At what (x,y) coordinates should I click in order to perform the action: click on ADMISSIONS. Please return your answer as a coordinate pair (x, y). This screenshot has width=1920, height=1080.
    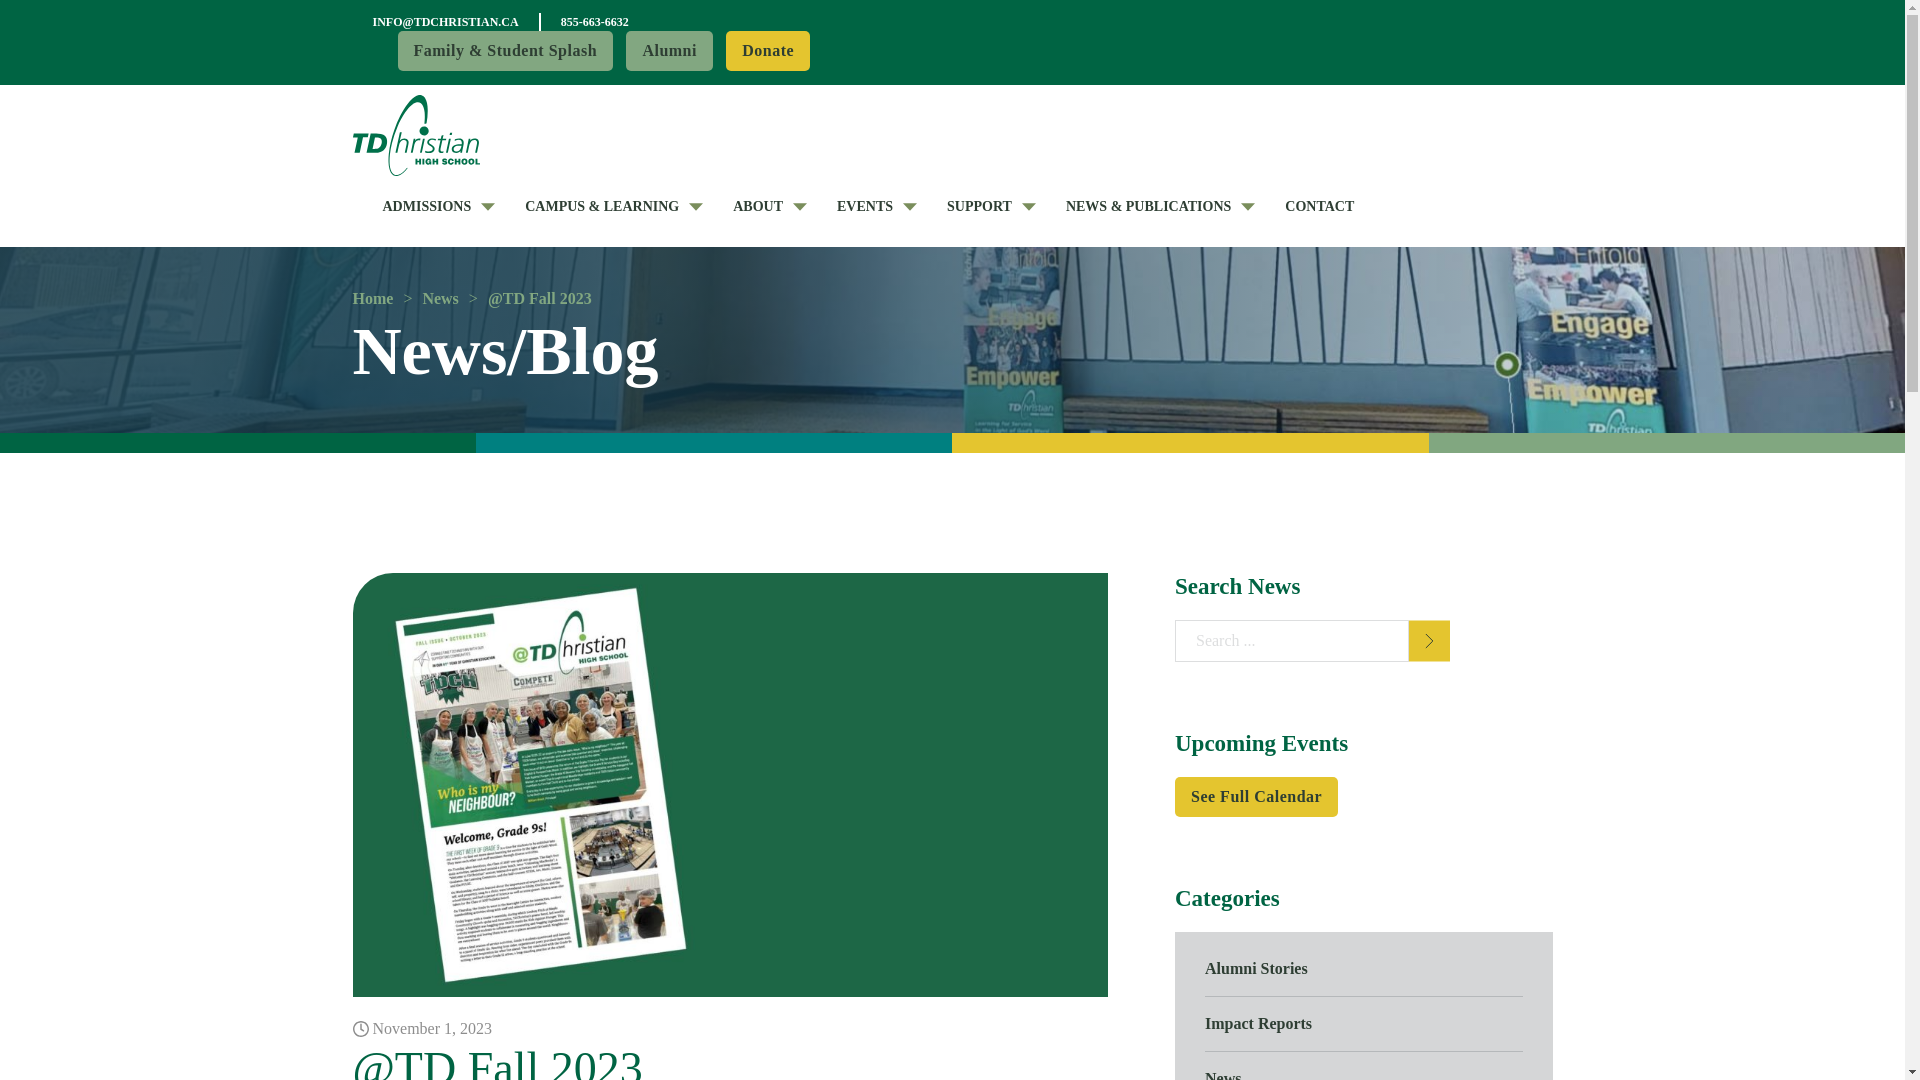
    Looking at the image, I should click on (426, 206).